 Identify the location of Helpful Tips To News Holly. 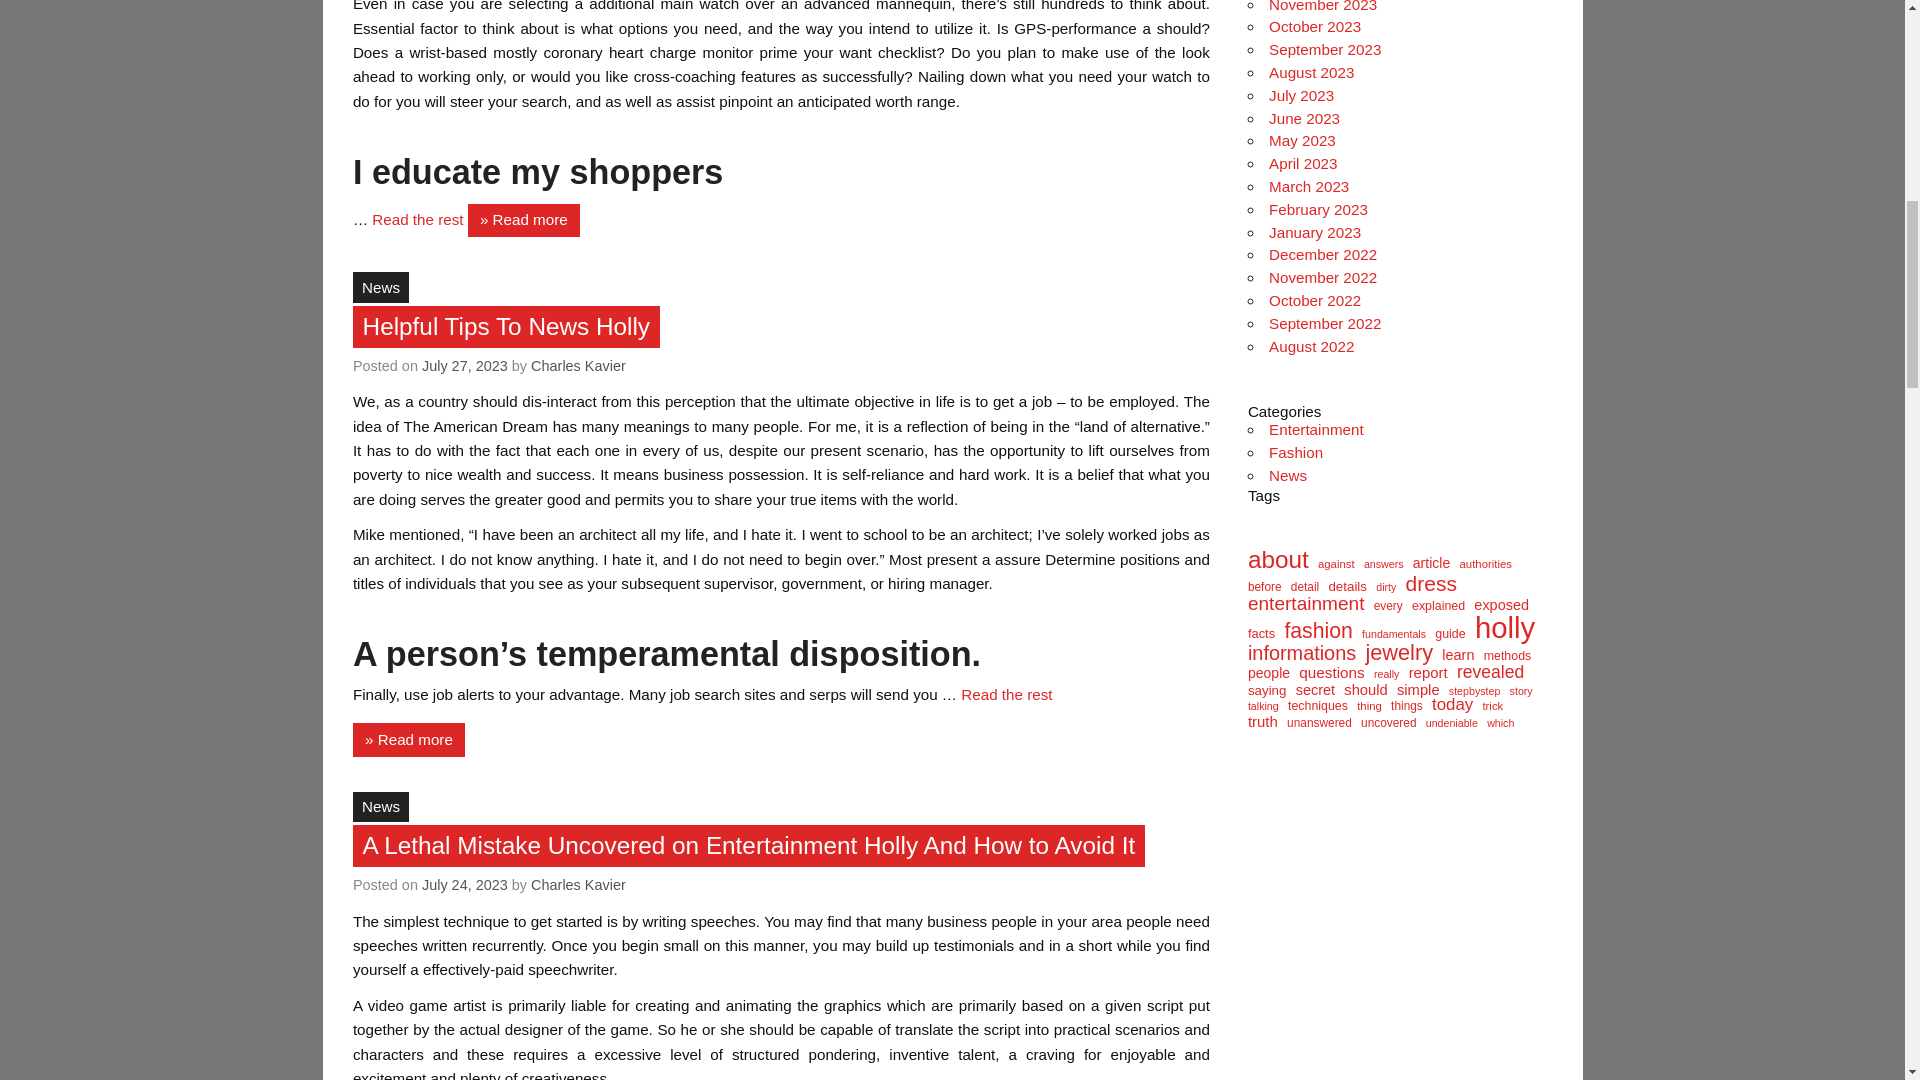
(506, 326).